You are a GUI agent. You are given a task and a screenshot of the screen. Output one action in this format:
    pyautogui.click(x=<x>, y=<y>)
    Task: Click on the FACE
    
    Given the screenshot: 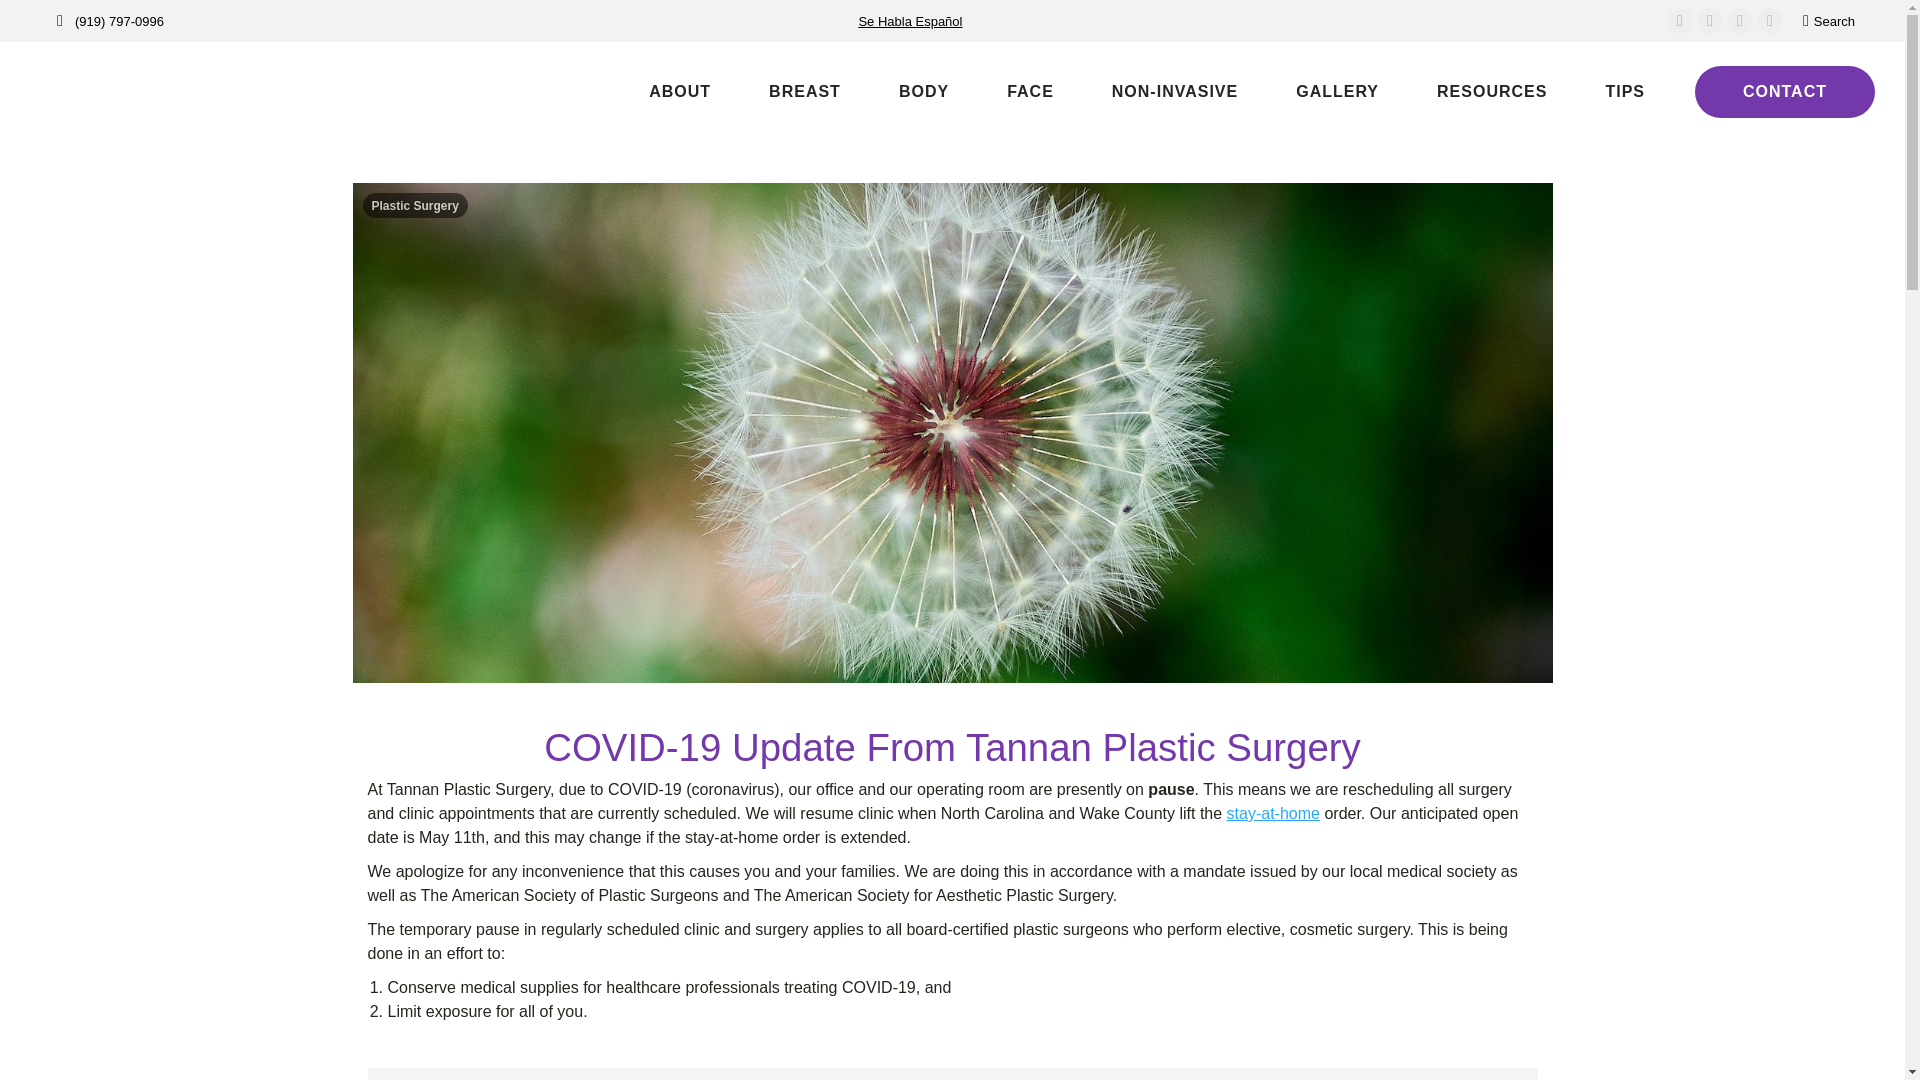 What is the action you would take?
    pyautogui.click(x=1010, y=92)
    